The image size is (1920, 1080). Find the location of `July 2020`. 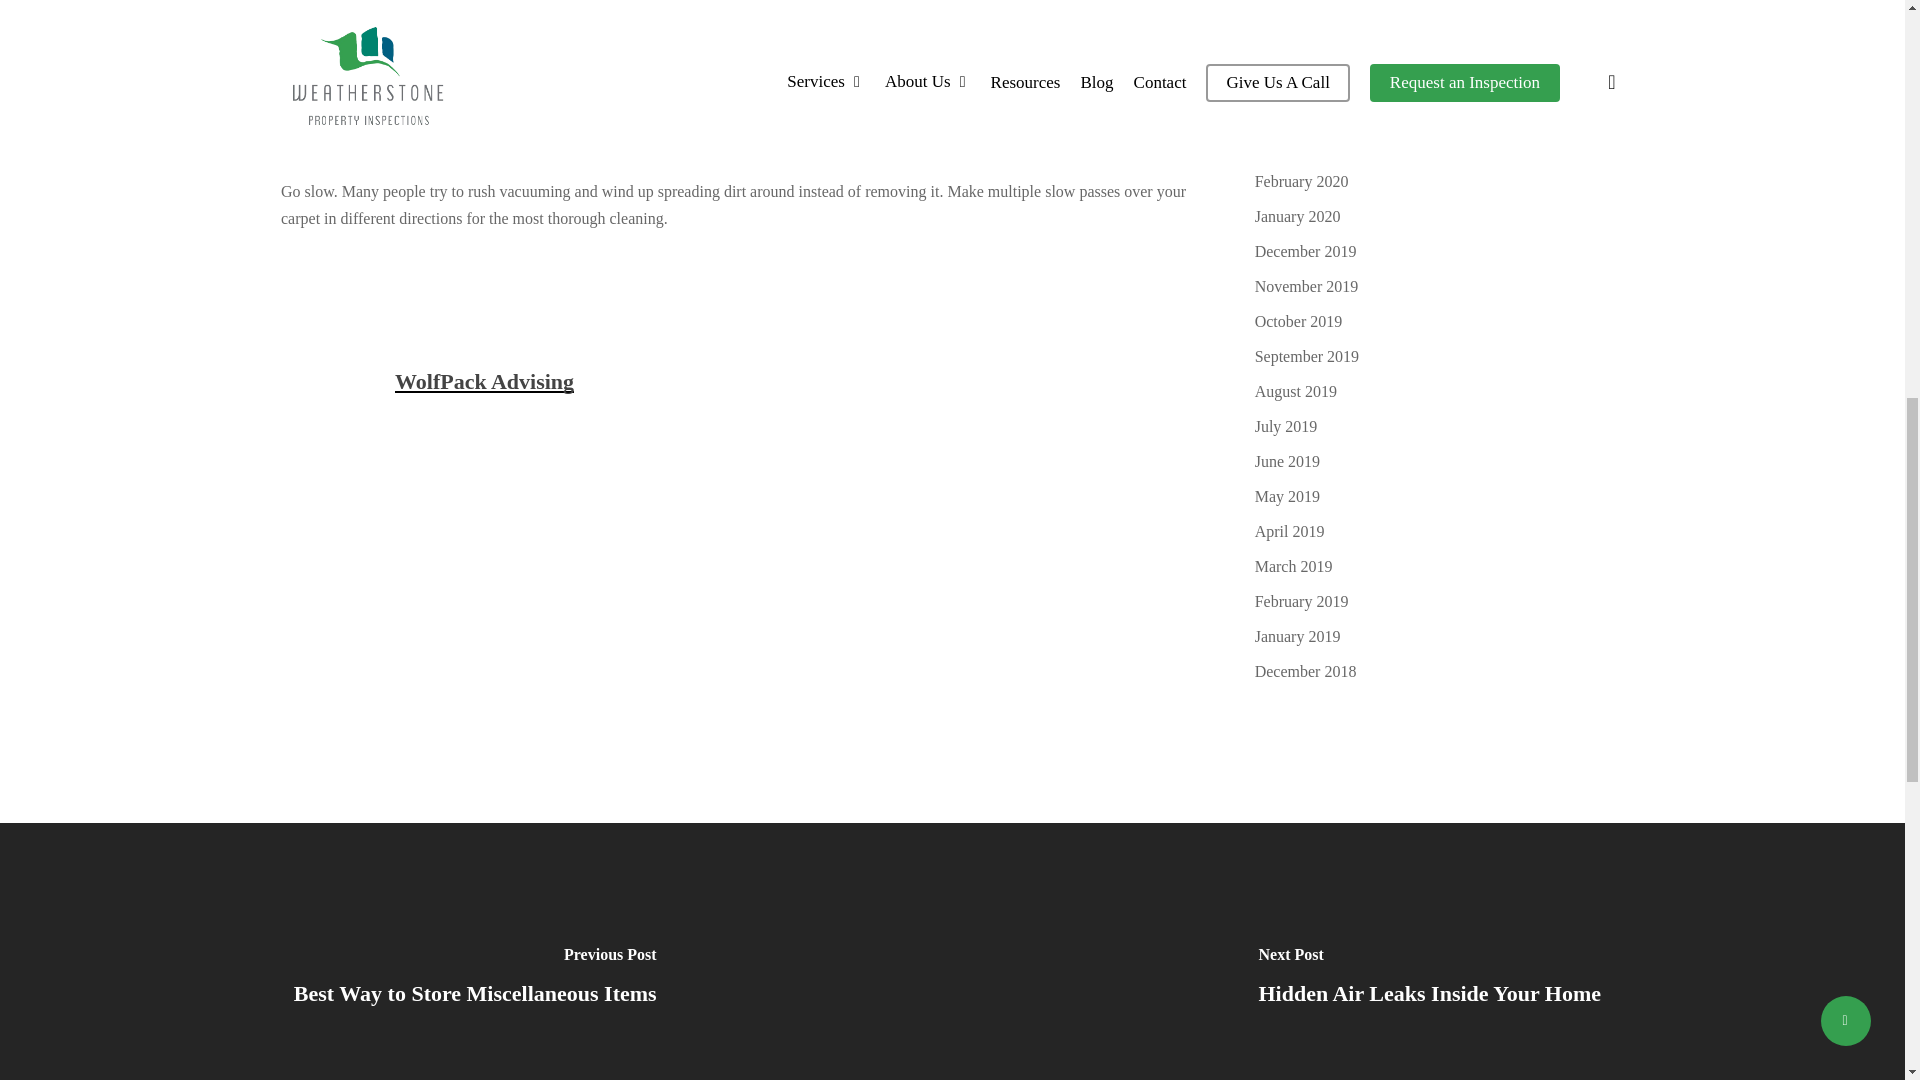

July 2020 is located at coordinates (1440, 10).